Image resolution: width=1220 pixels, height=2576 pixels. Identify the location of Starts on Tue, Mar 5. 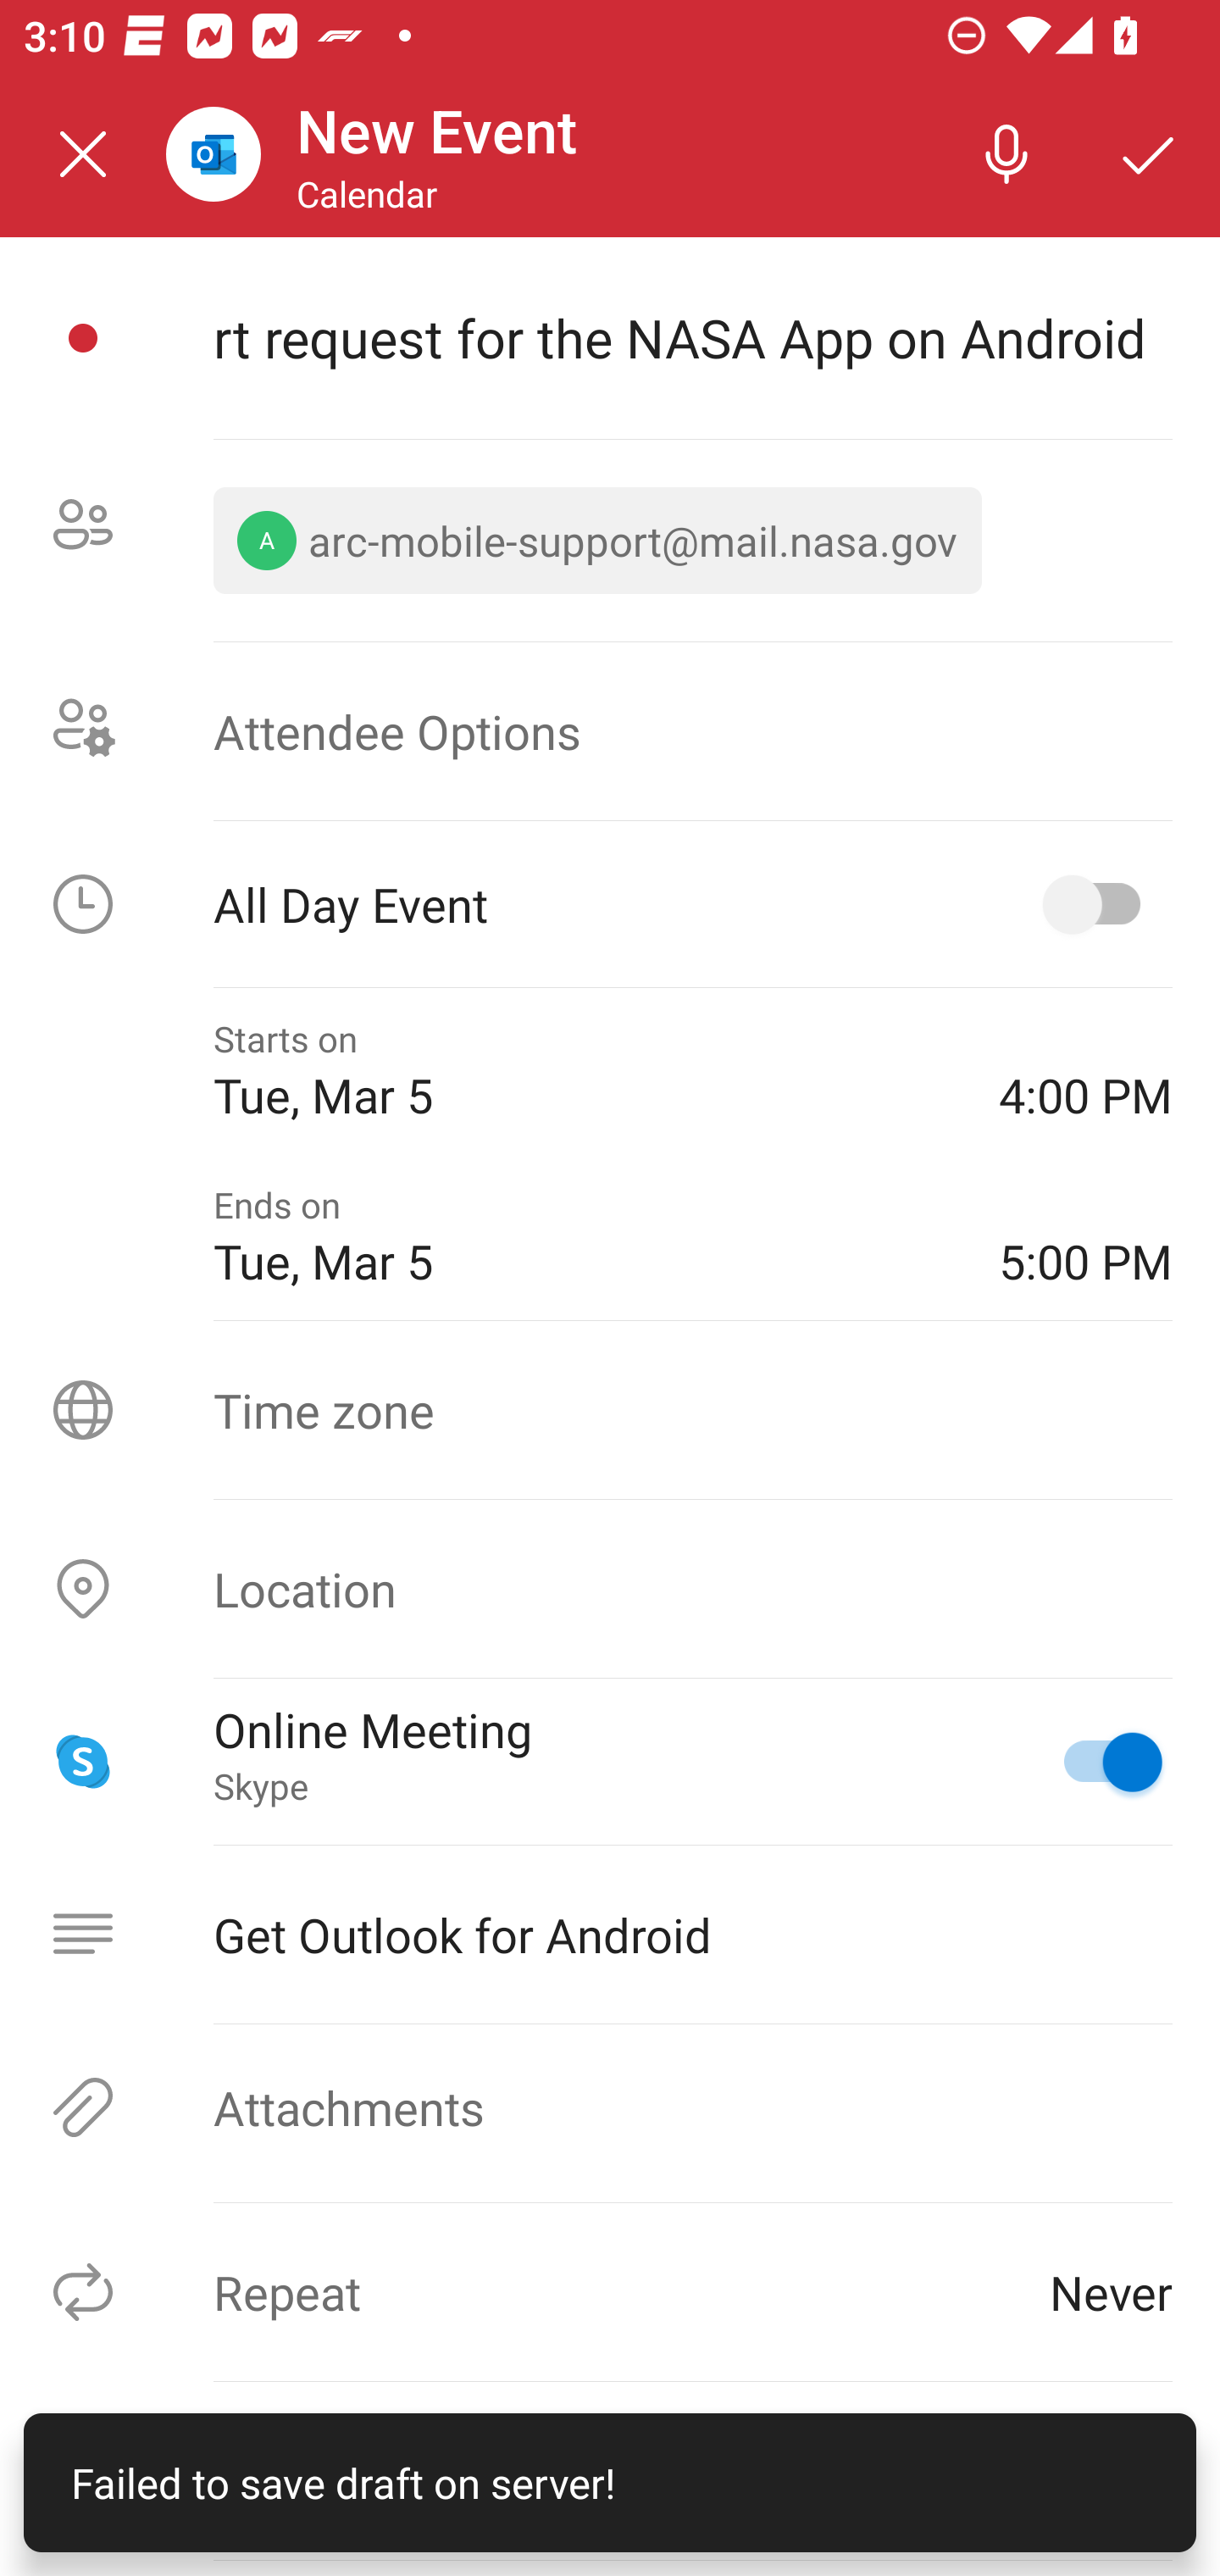
(582, 1071).